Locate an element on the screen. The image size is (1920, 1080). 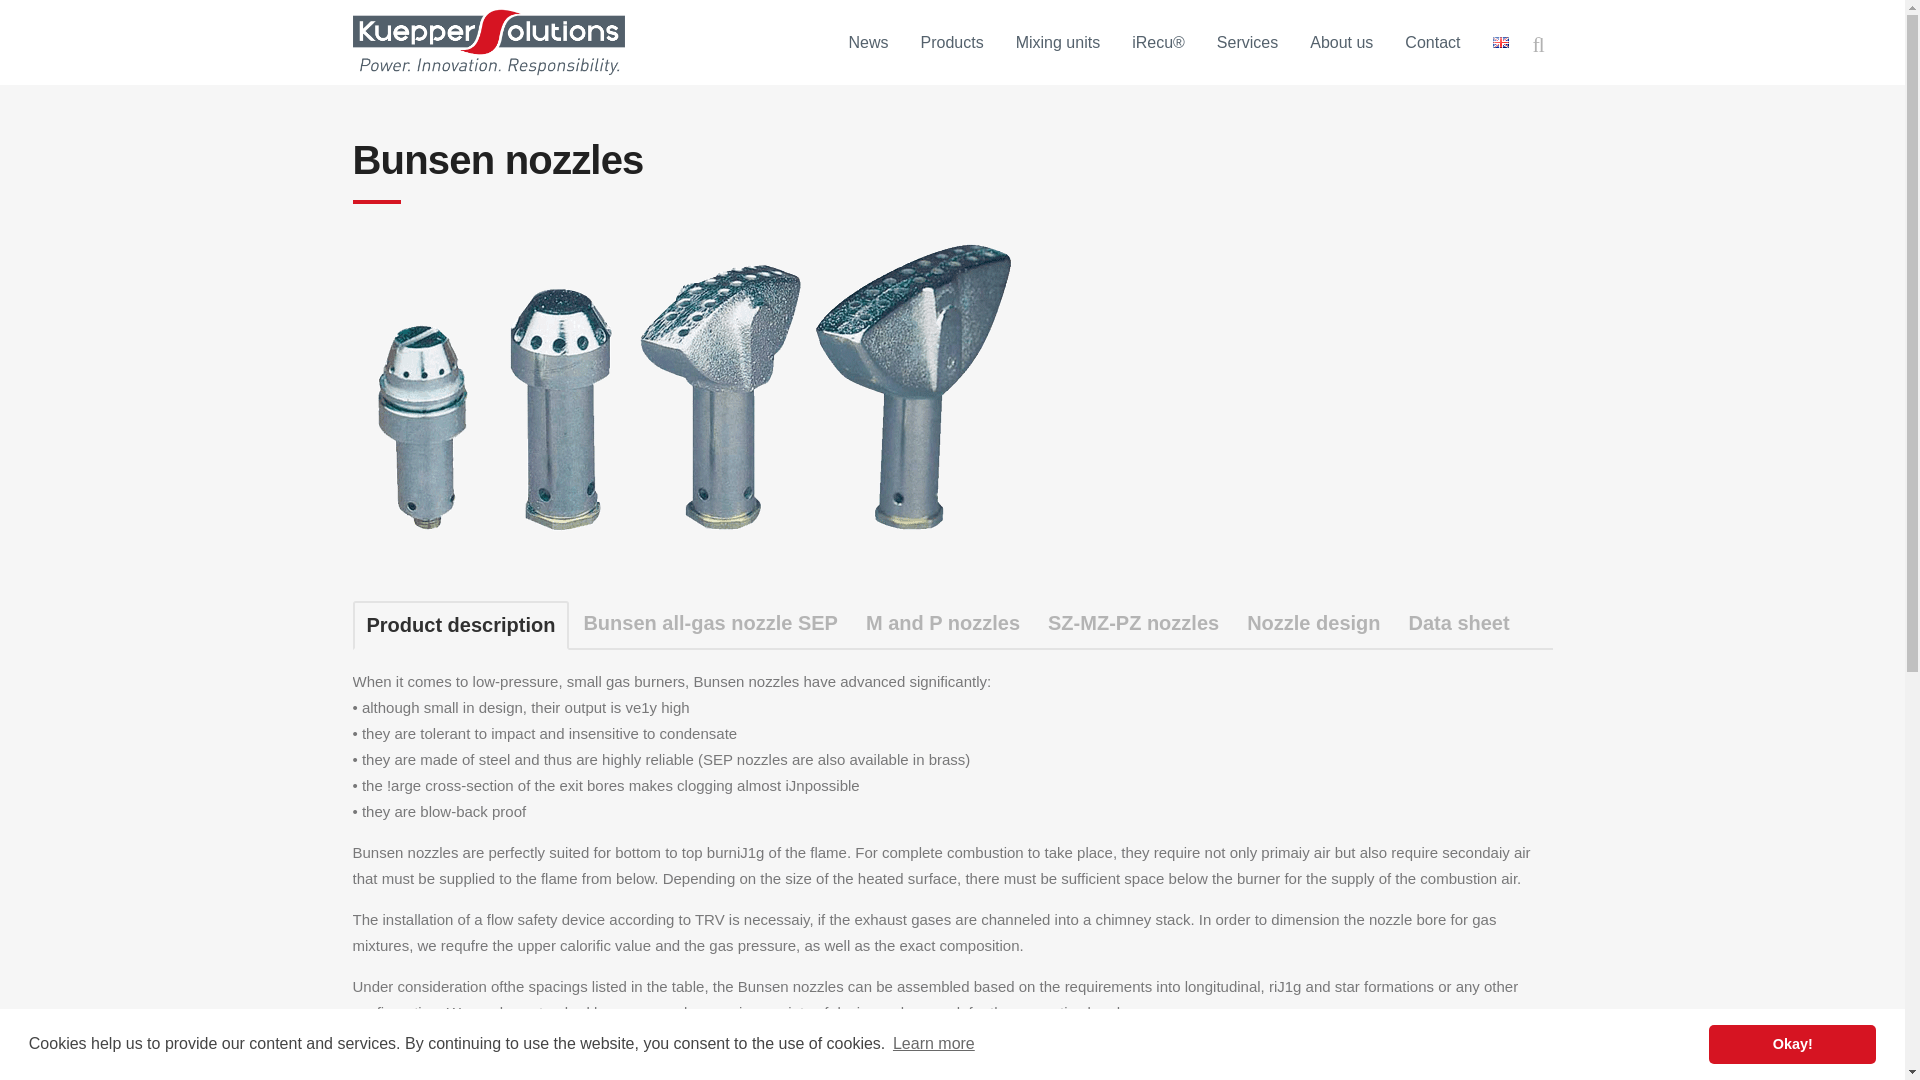
Products is located at coordinates (952, 42).